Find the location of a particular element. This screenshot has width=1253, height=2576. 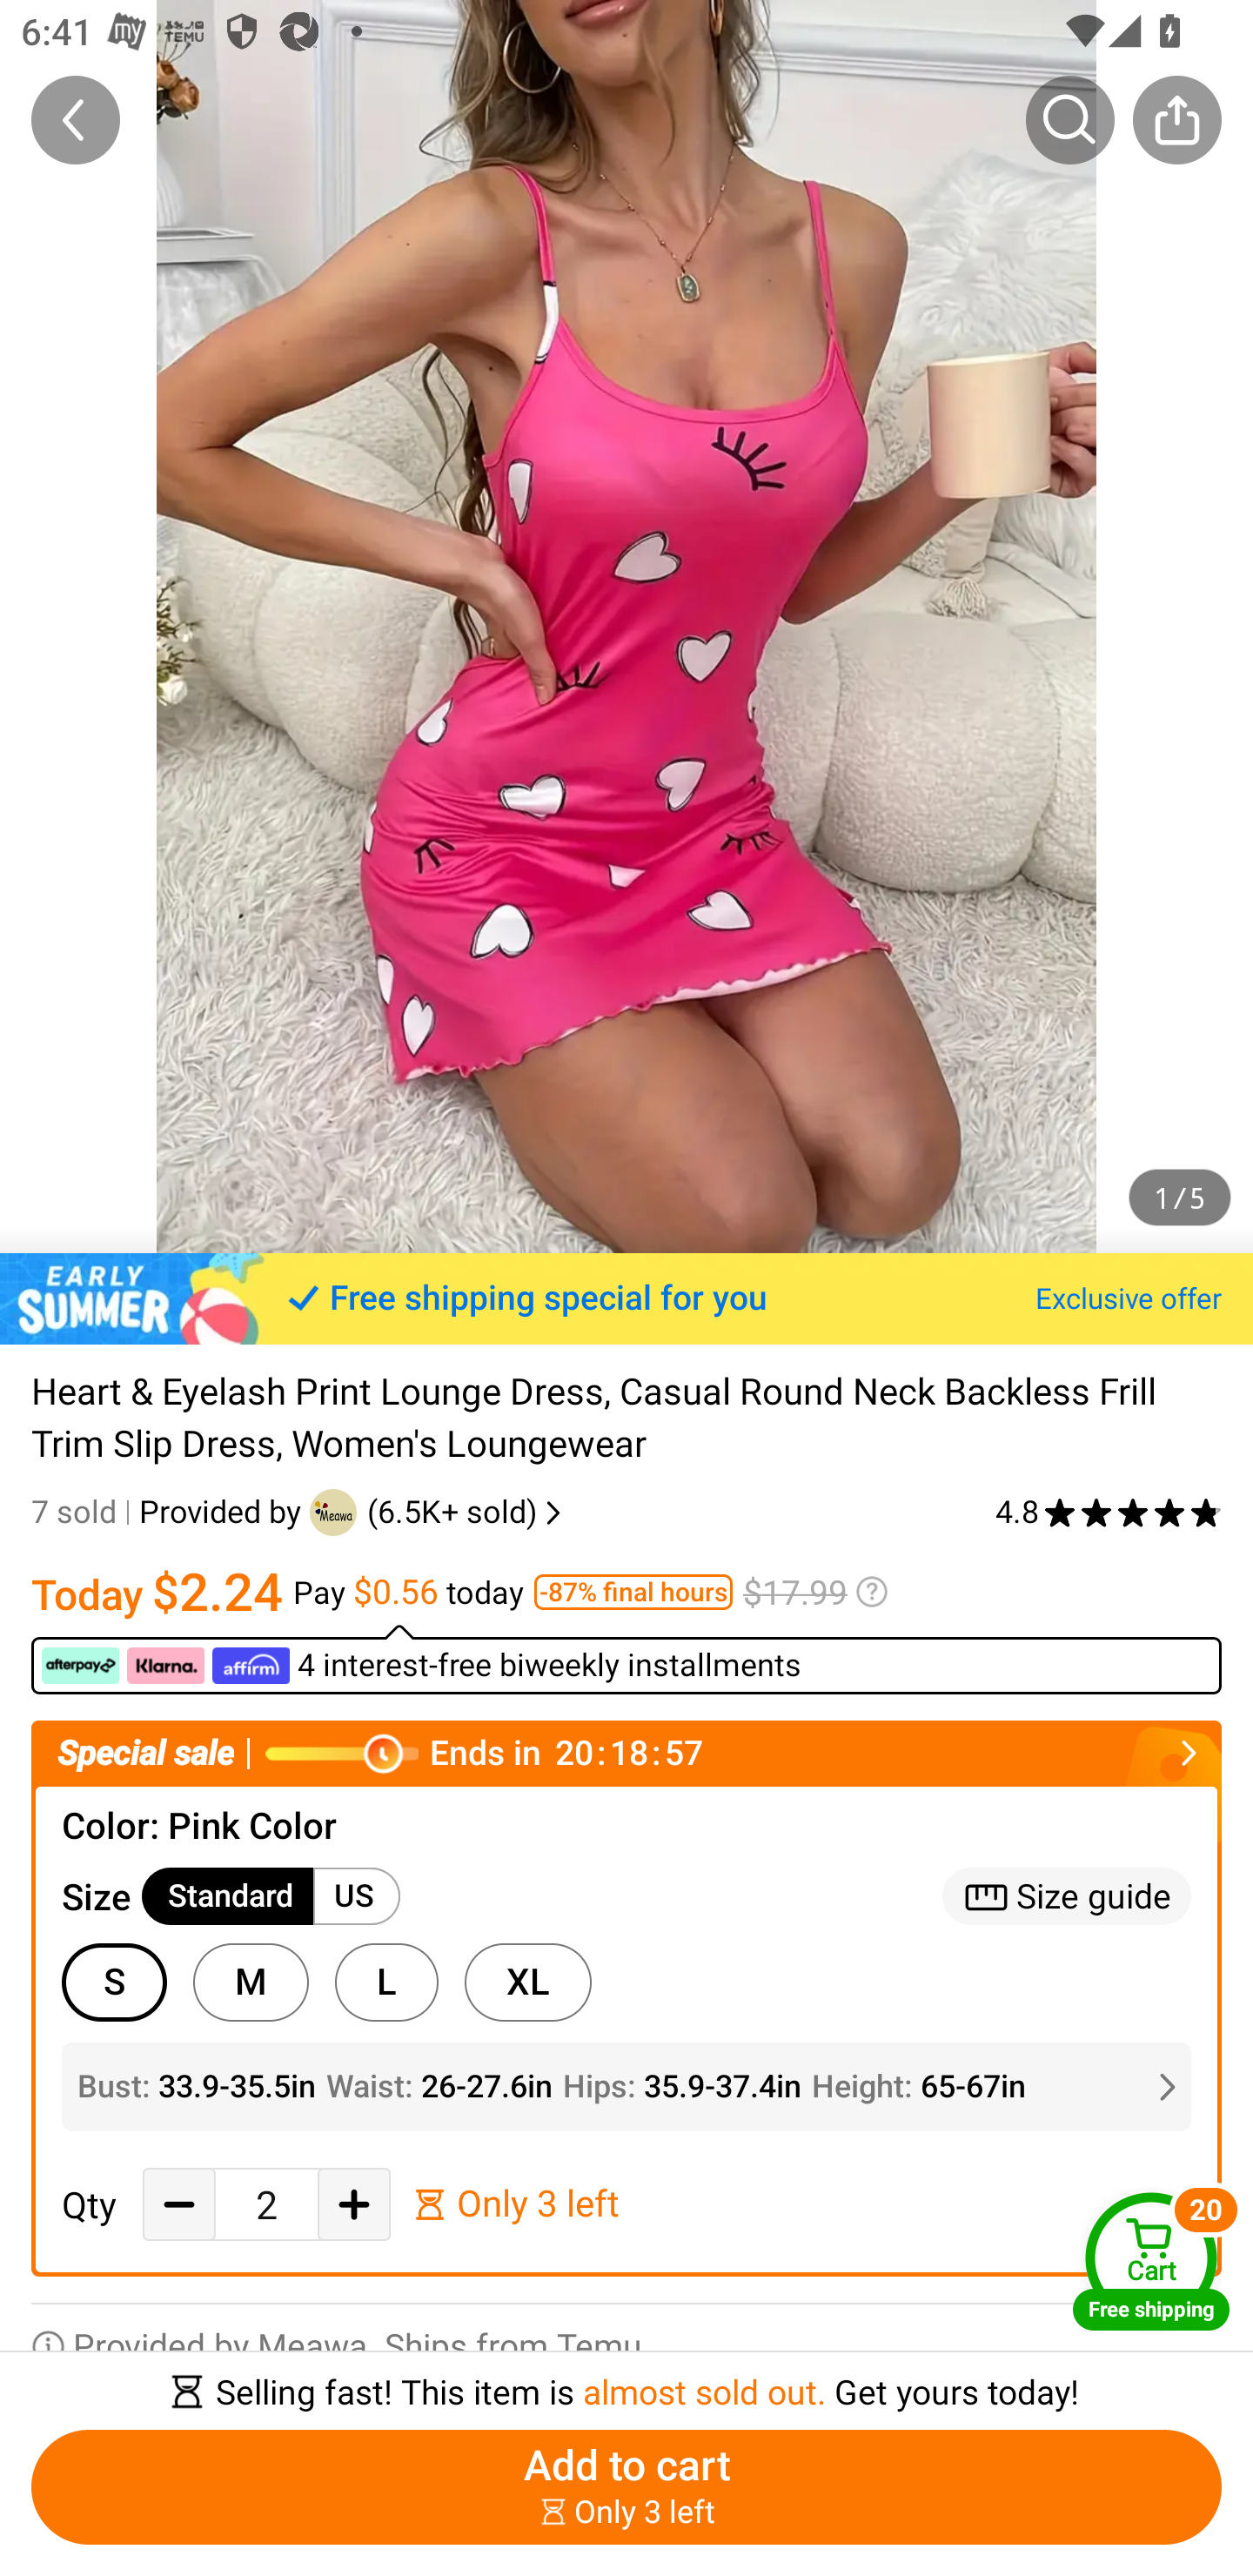

US is located at coordinates (357, 1895).